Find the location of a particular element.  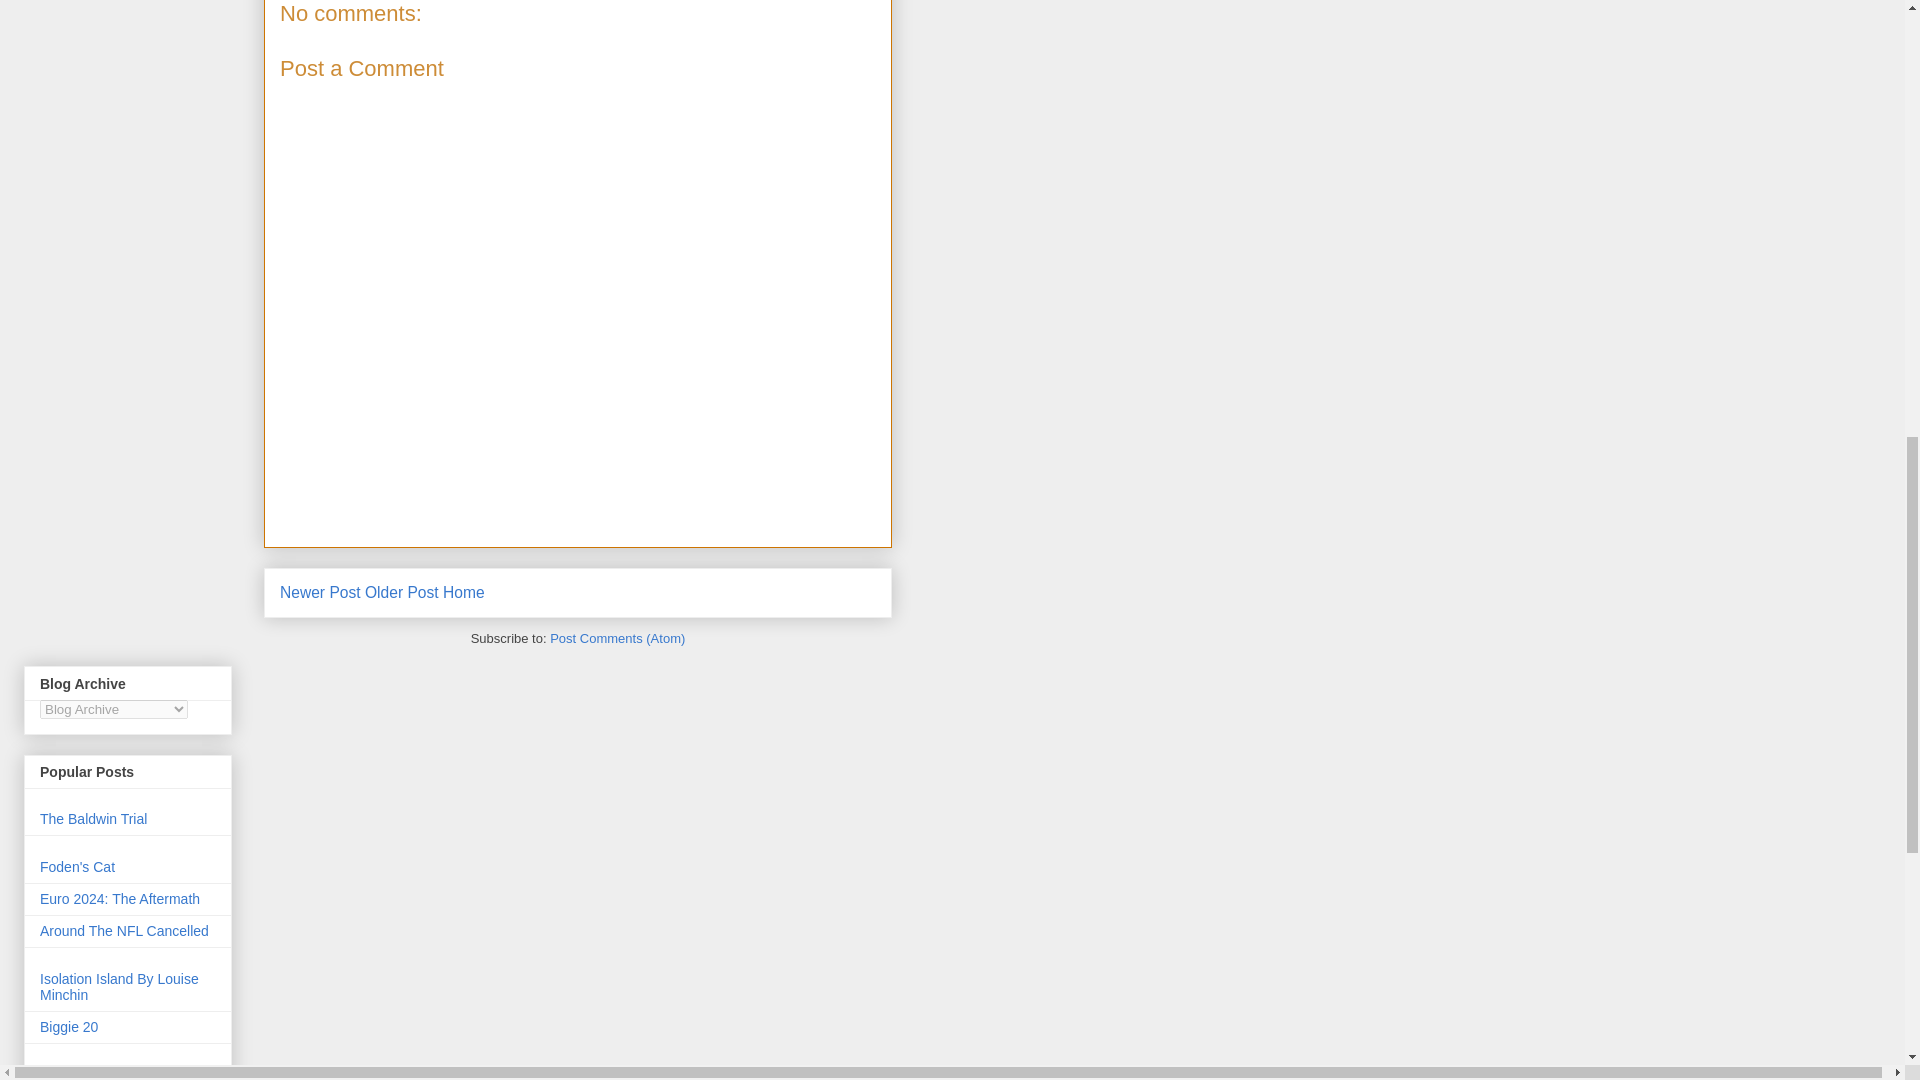

The Baldwin Trial is located at coordinates (94, 819).